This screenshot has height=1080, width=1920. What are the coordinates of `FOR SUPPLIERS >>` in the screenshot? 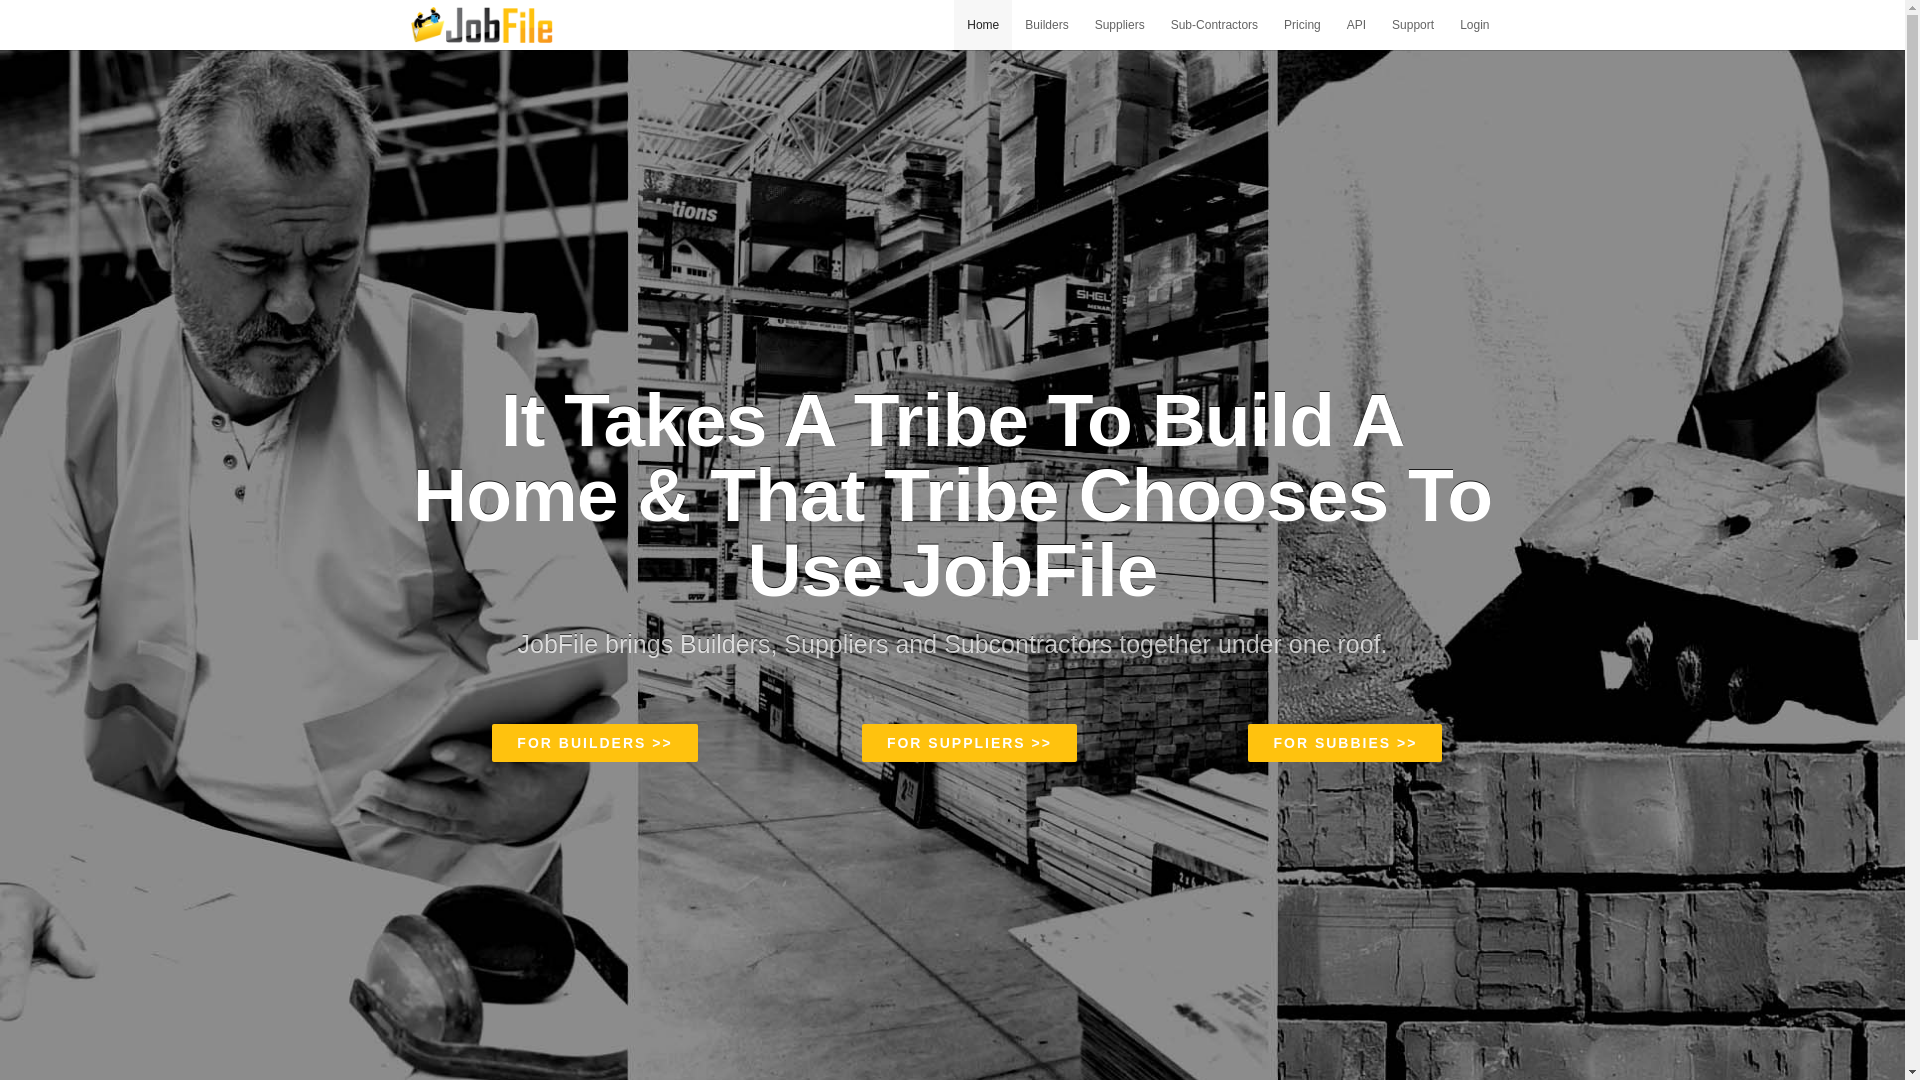 It's located at (970, 743).